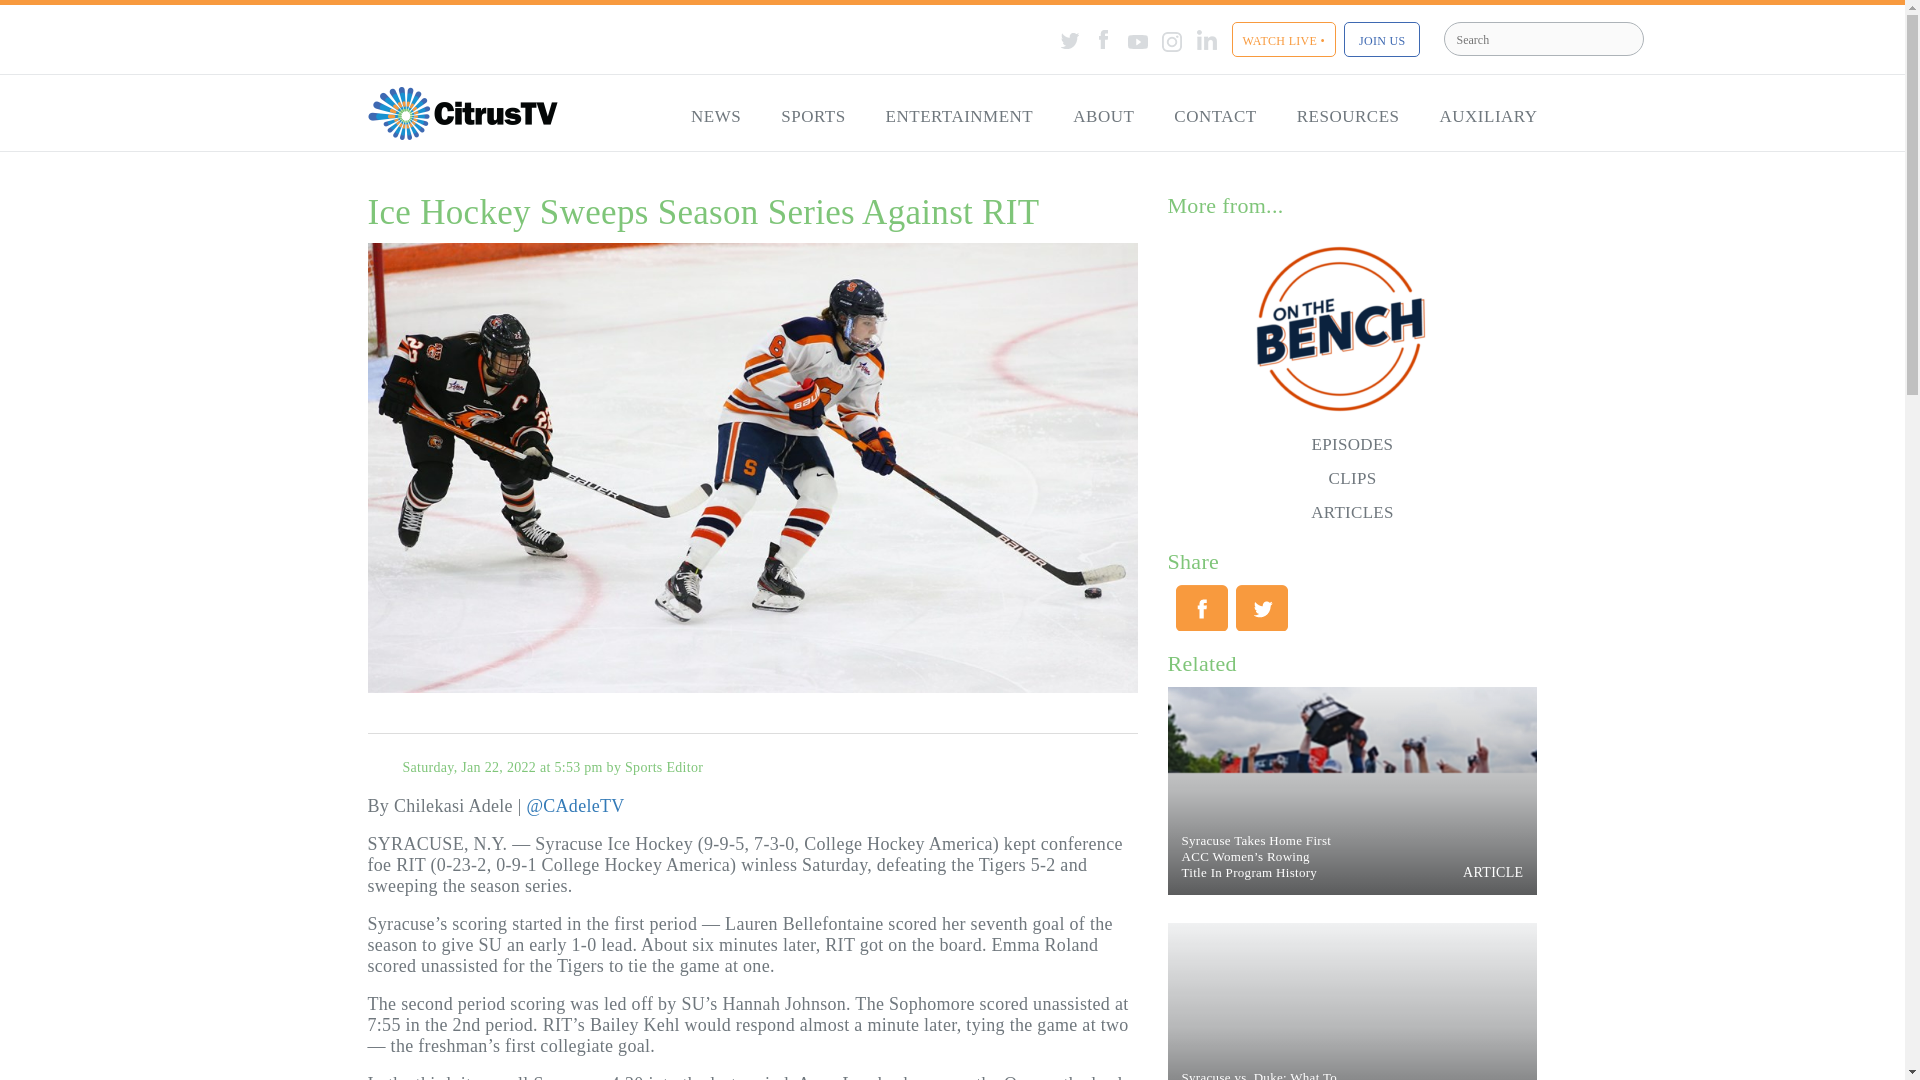  Describe the element at coordinates (715, 117) in the screenshot. I see `NEWS` at that location.